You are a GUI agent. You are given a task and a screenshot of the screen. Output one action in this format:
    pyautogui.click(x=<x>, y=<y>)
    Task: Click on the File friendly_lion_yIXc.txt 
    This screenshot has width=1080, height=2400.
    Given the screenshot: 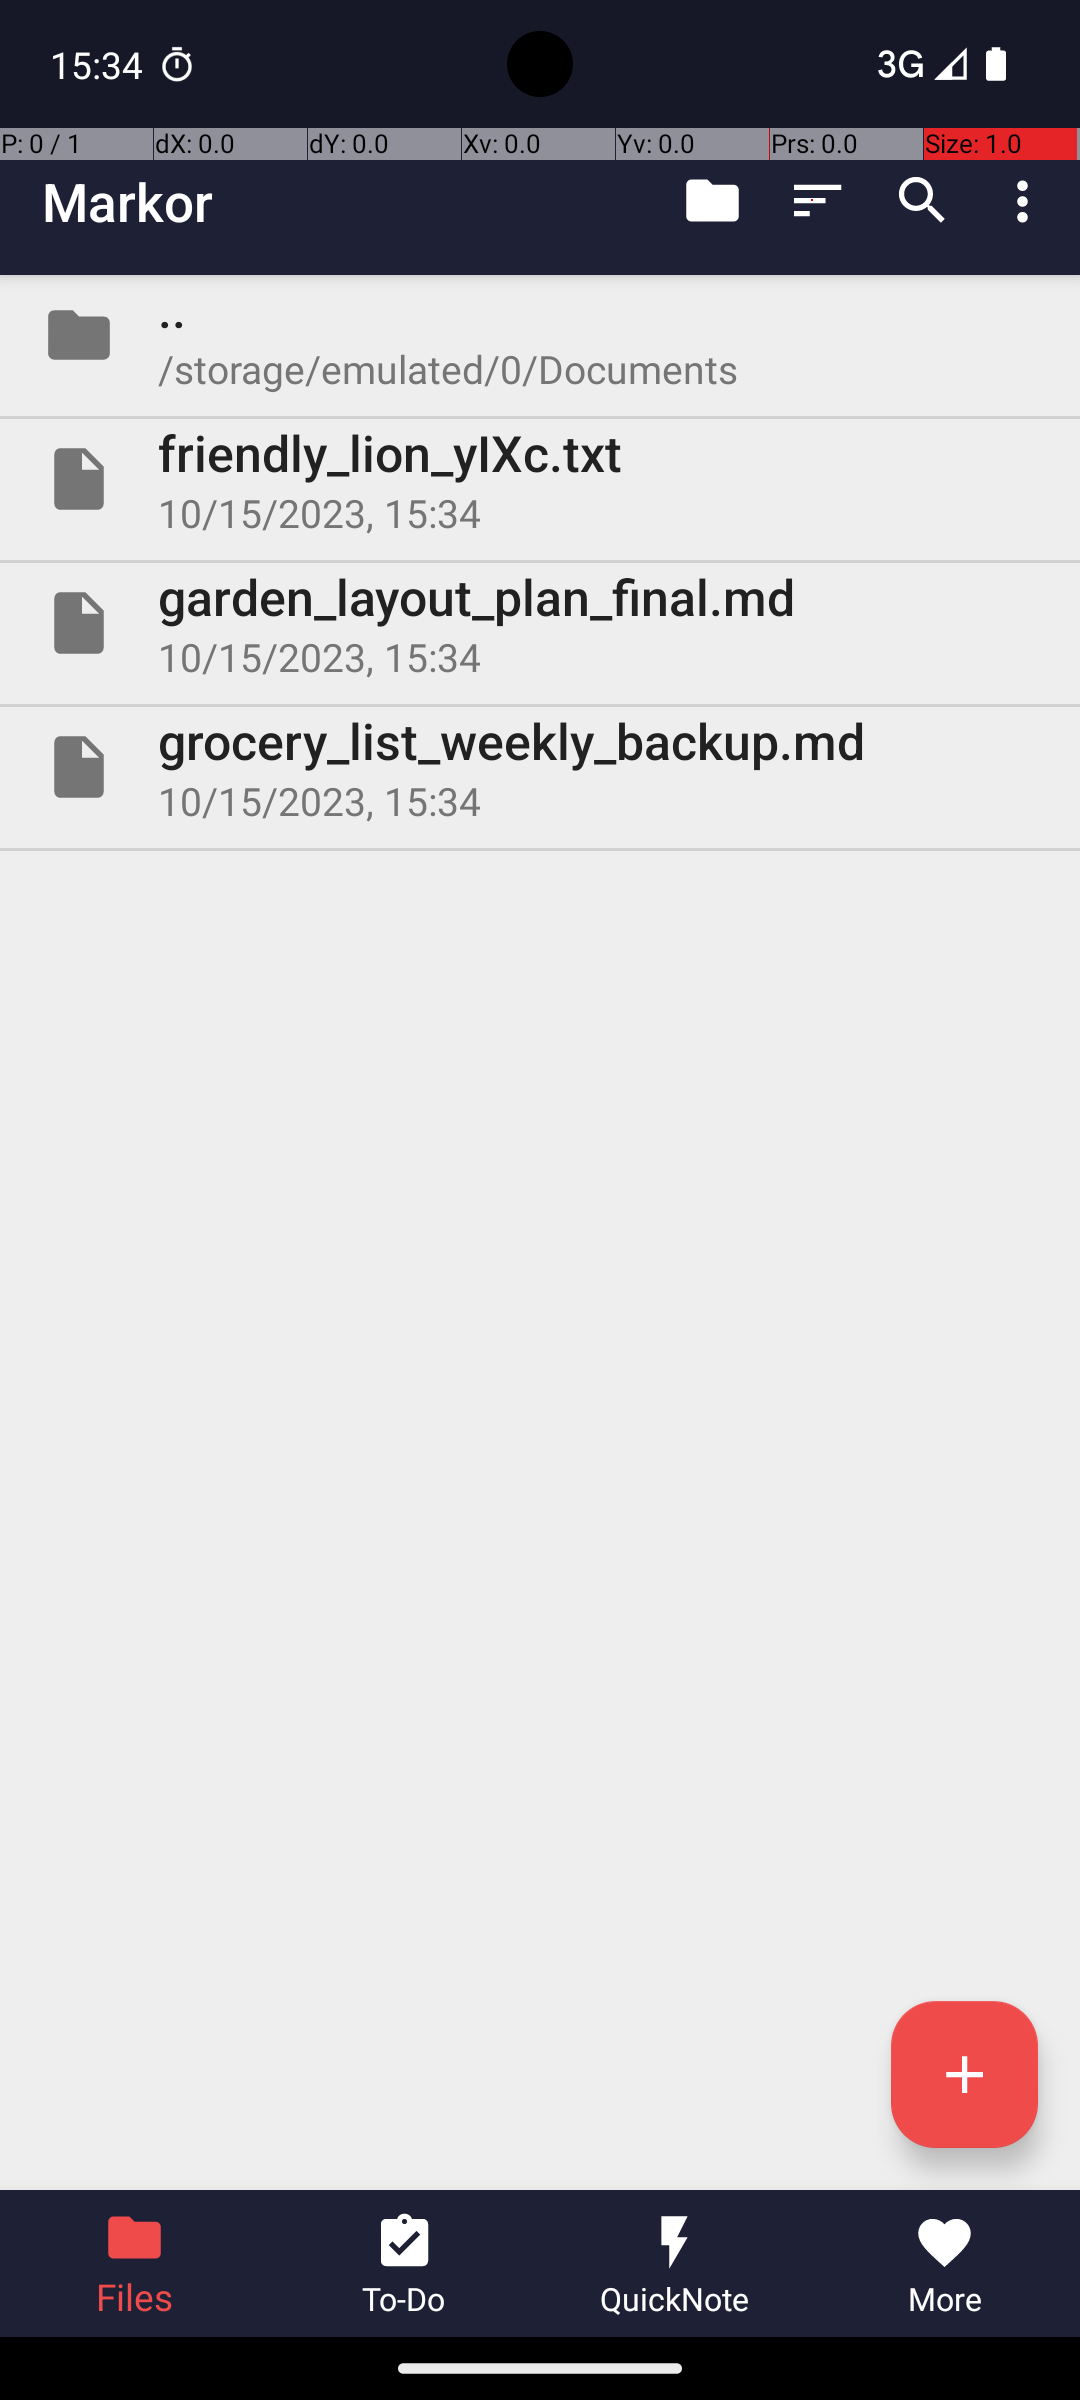 What is the action you would take?
    pyautogui.click(x=540, y=479)
    